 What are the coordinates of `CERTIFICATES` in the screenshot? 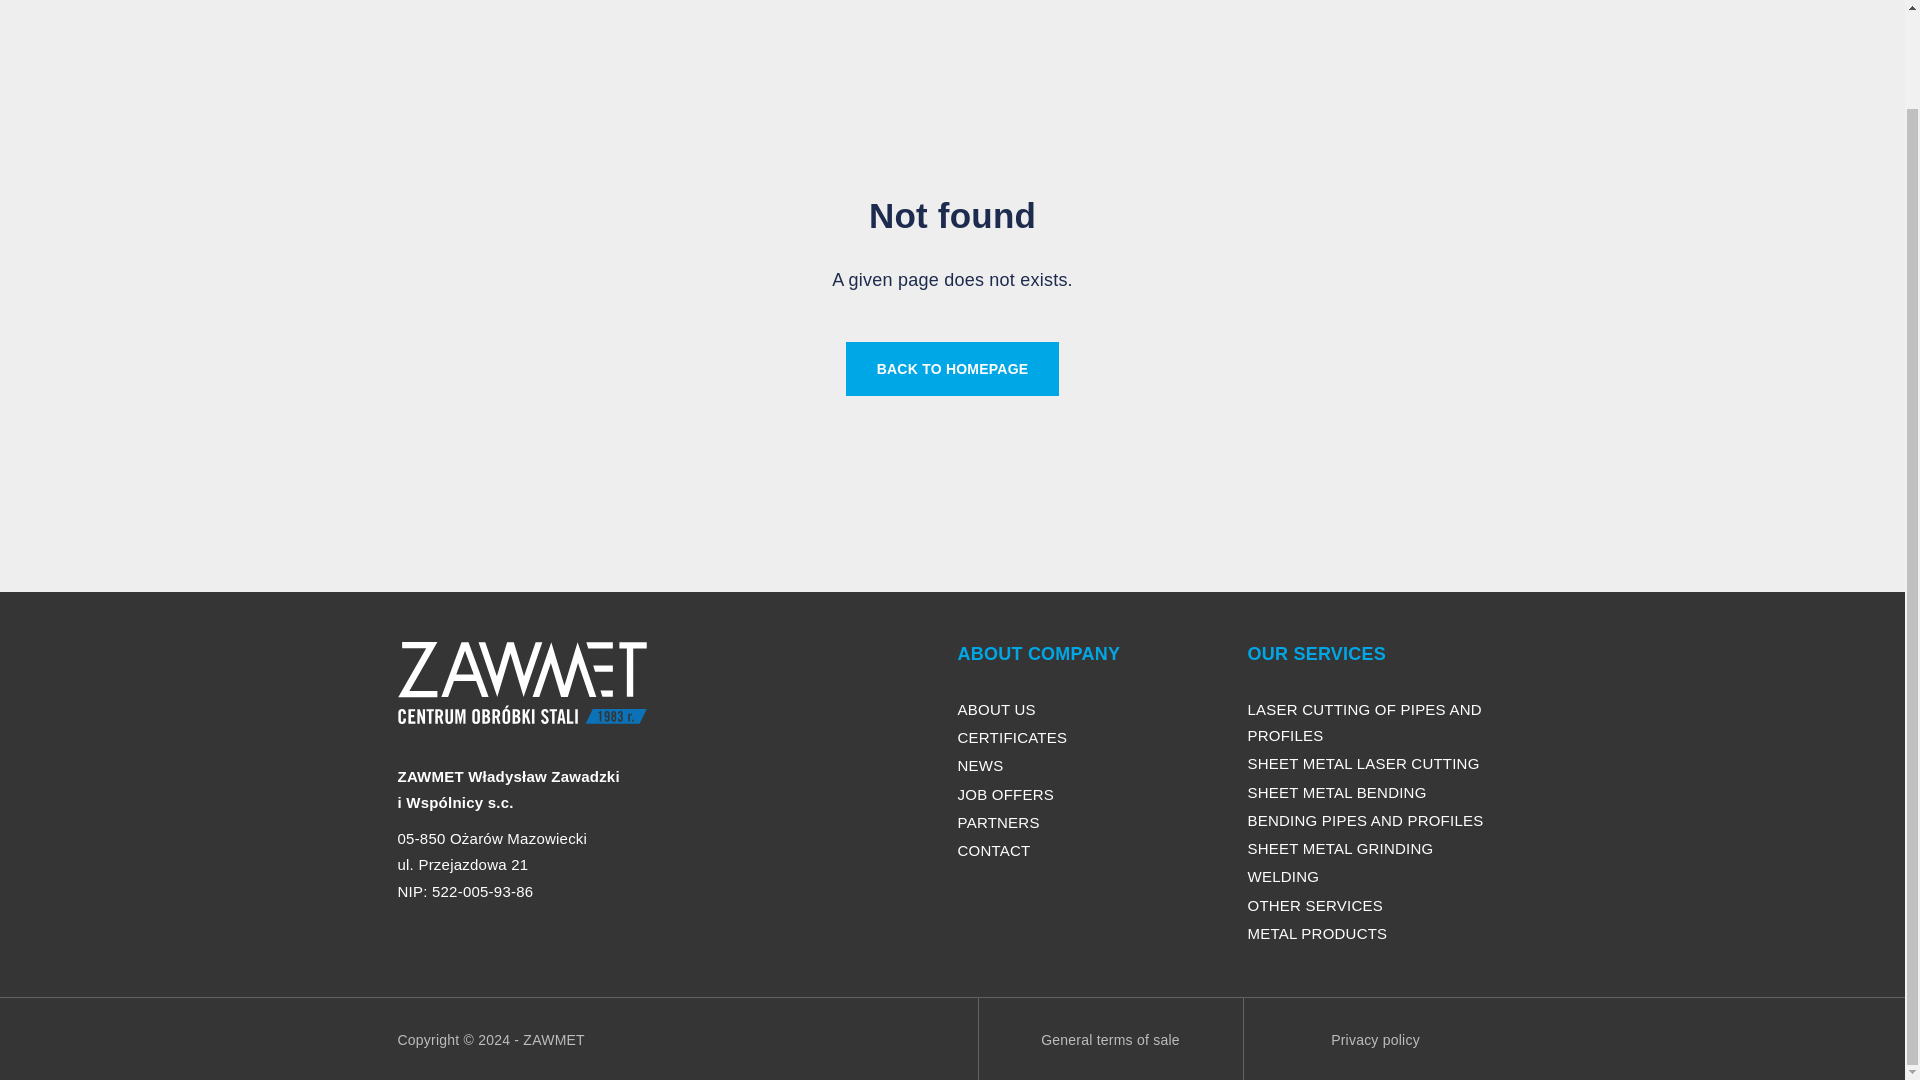 It's located at (1012, 738).